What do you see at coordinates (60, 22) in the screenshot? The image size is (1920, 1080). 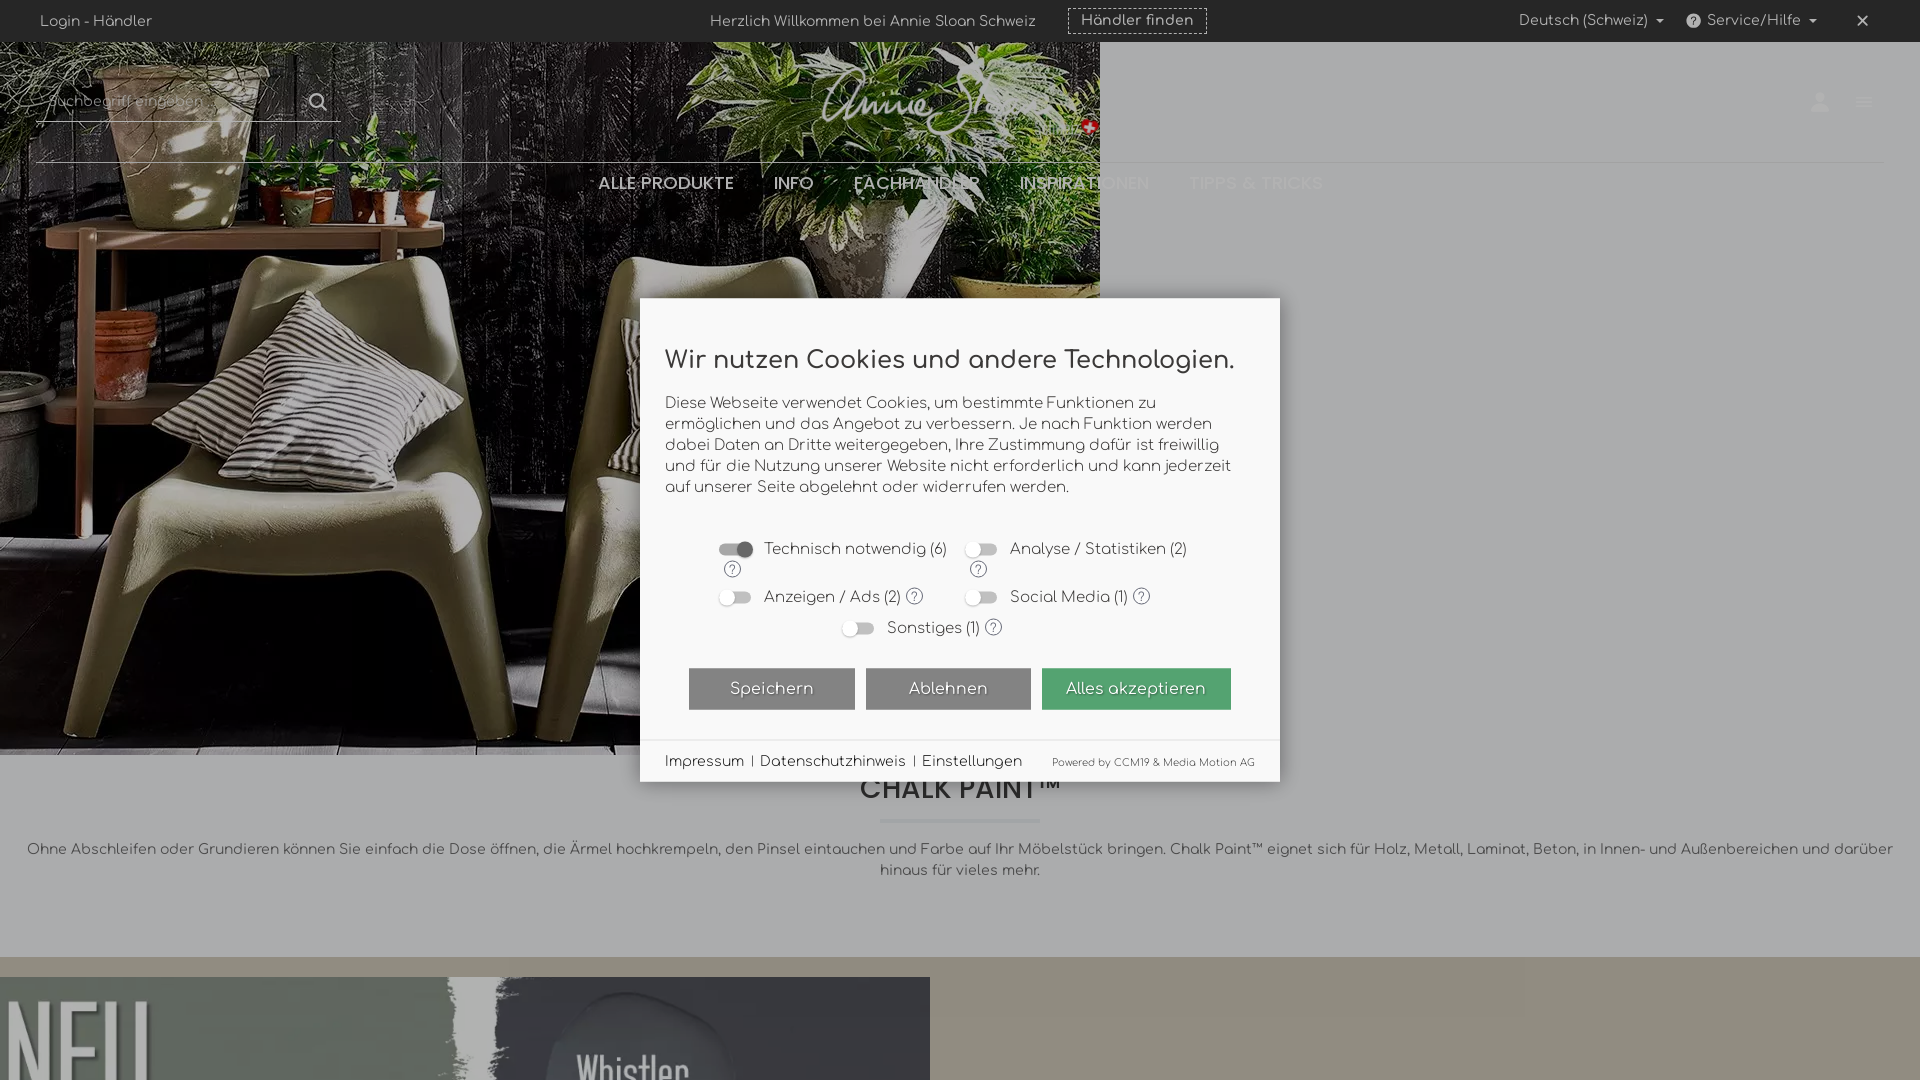 I see `Login` at bounding box center [60, 22].